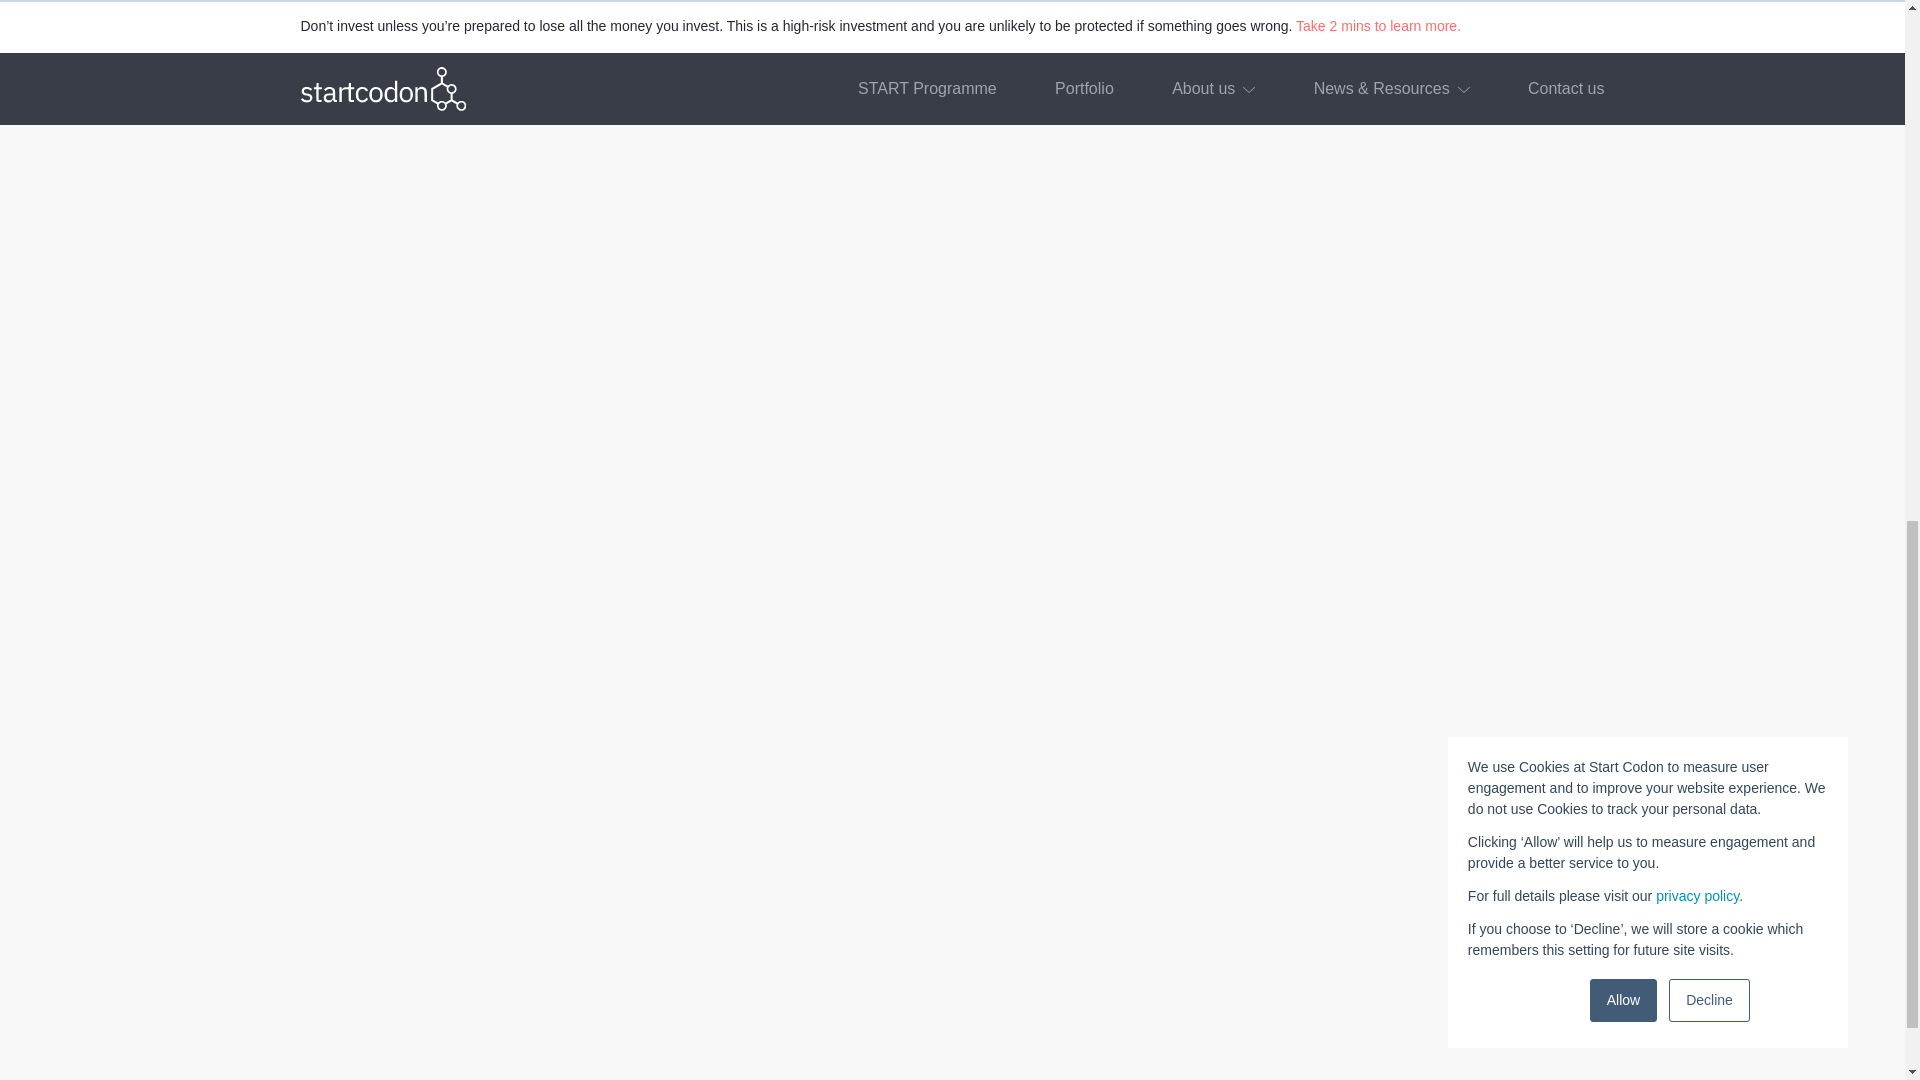  Describe the element at coordinates (1344, 652) in the screenshot. I see `Privacy policy` at that location.